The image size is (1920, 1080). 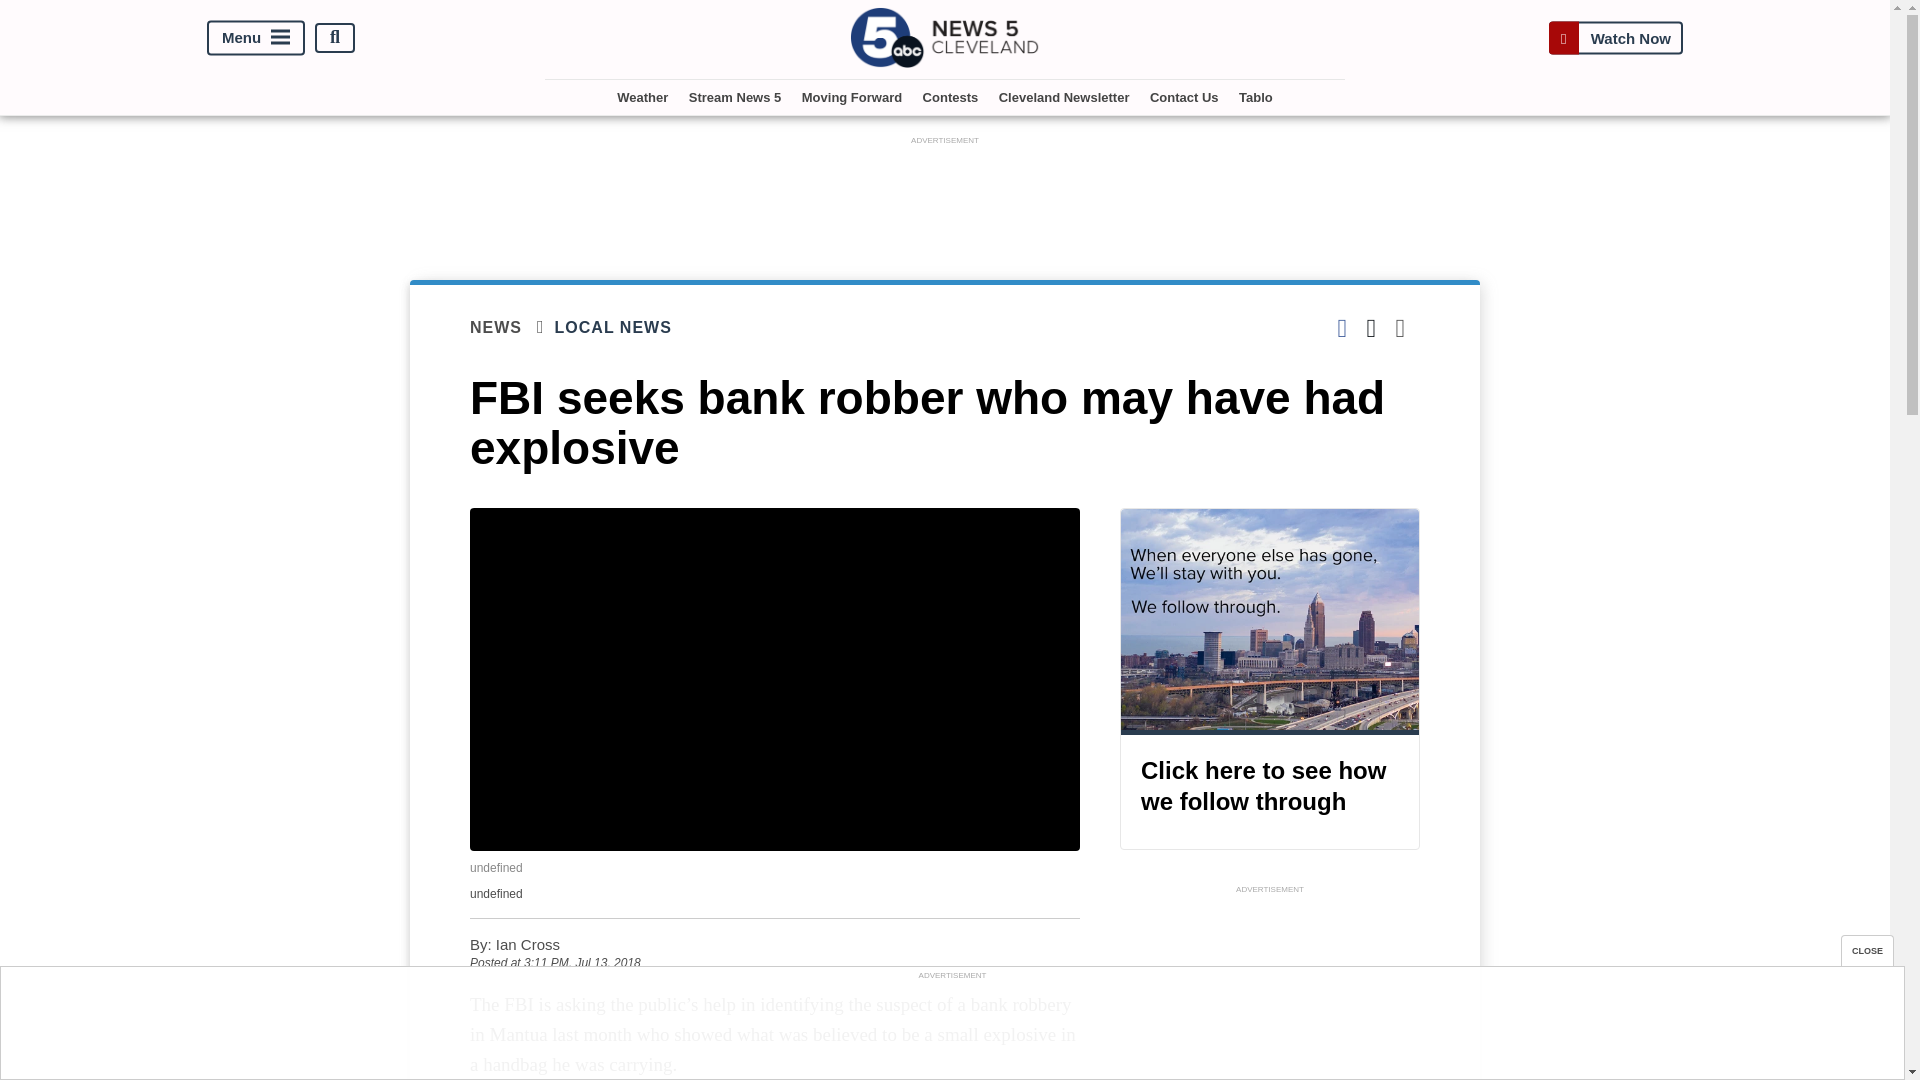 I want to click on Menu, so click(x=256, y=38).